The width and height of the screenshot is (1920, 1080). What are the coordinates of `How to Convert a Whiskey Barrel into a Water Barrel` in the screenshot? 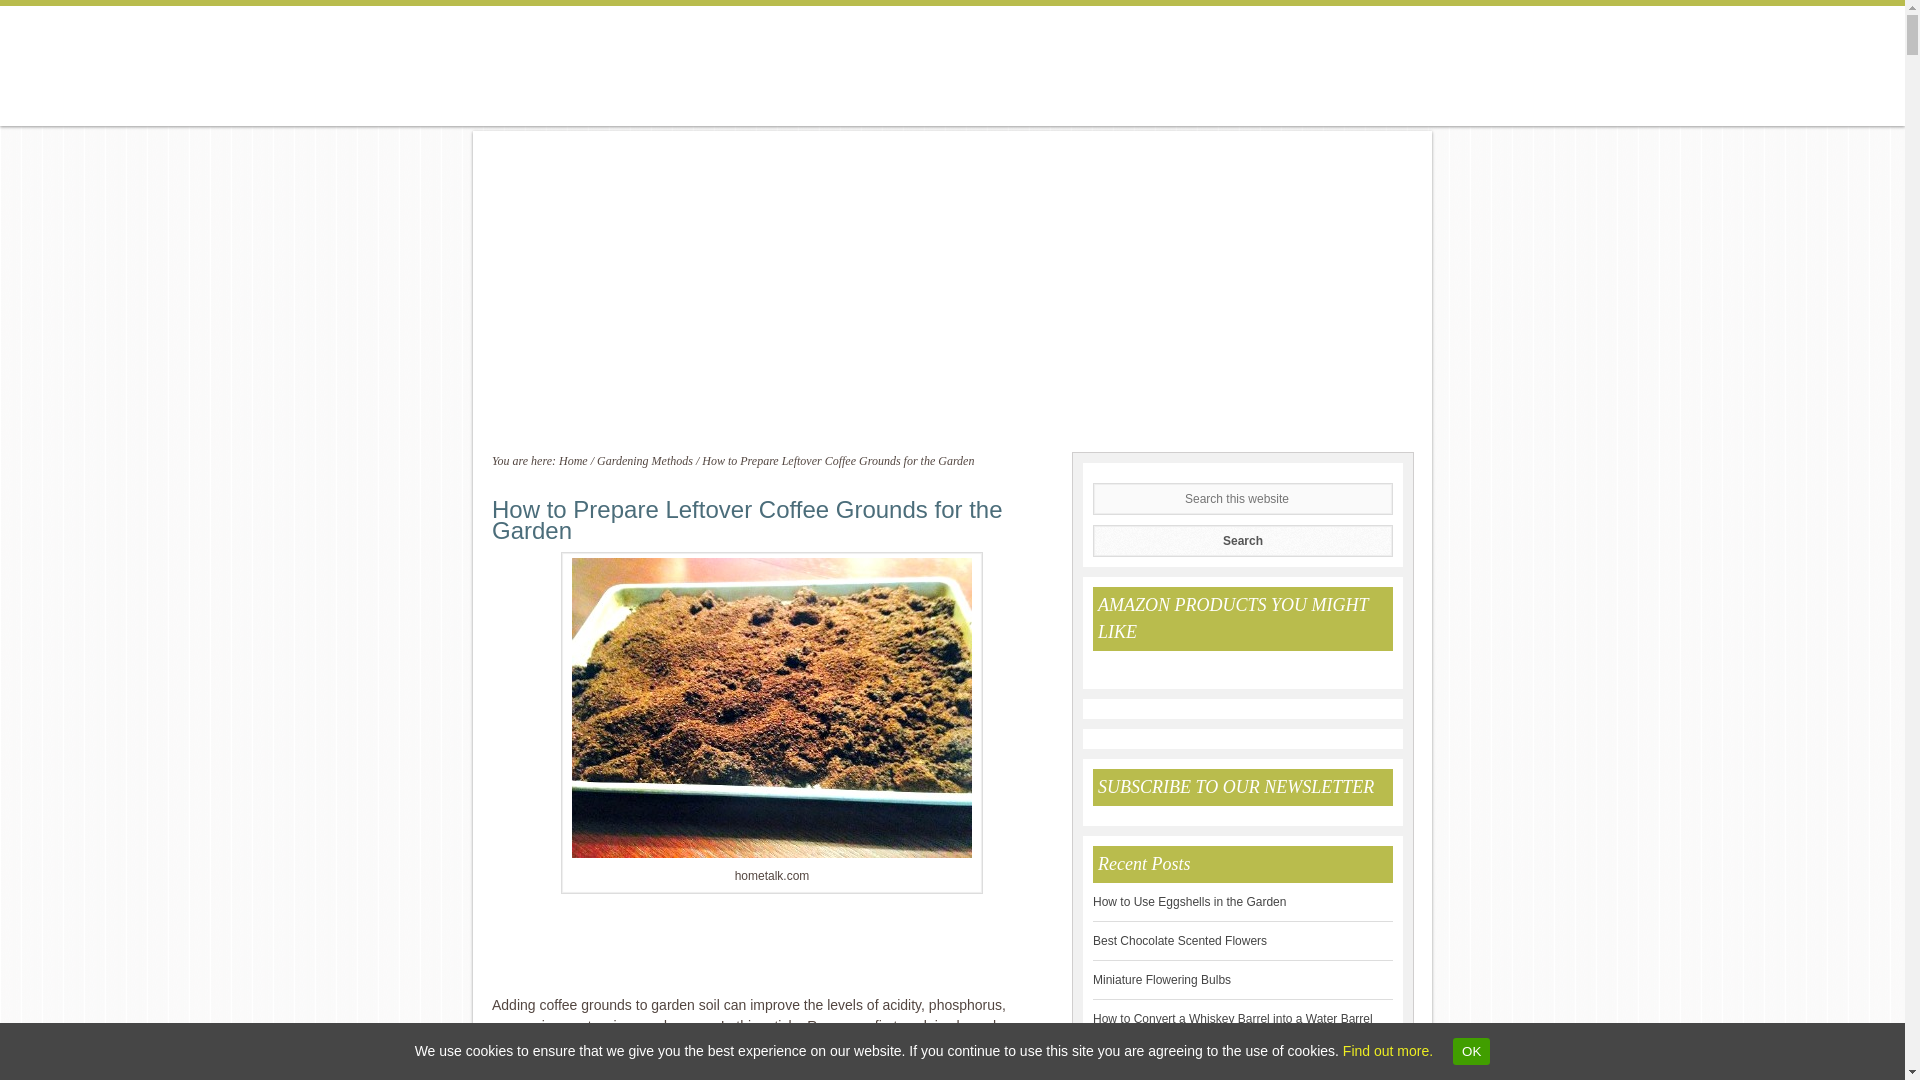 It's located at (1232, 1018).